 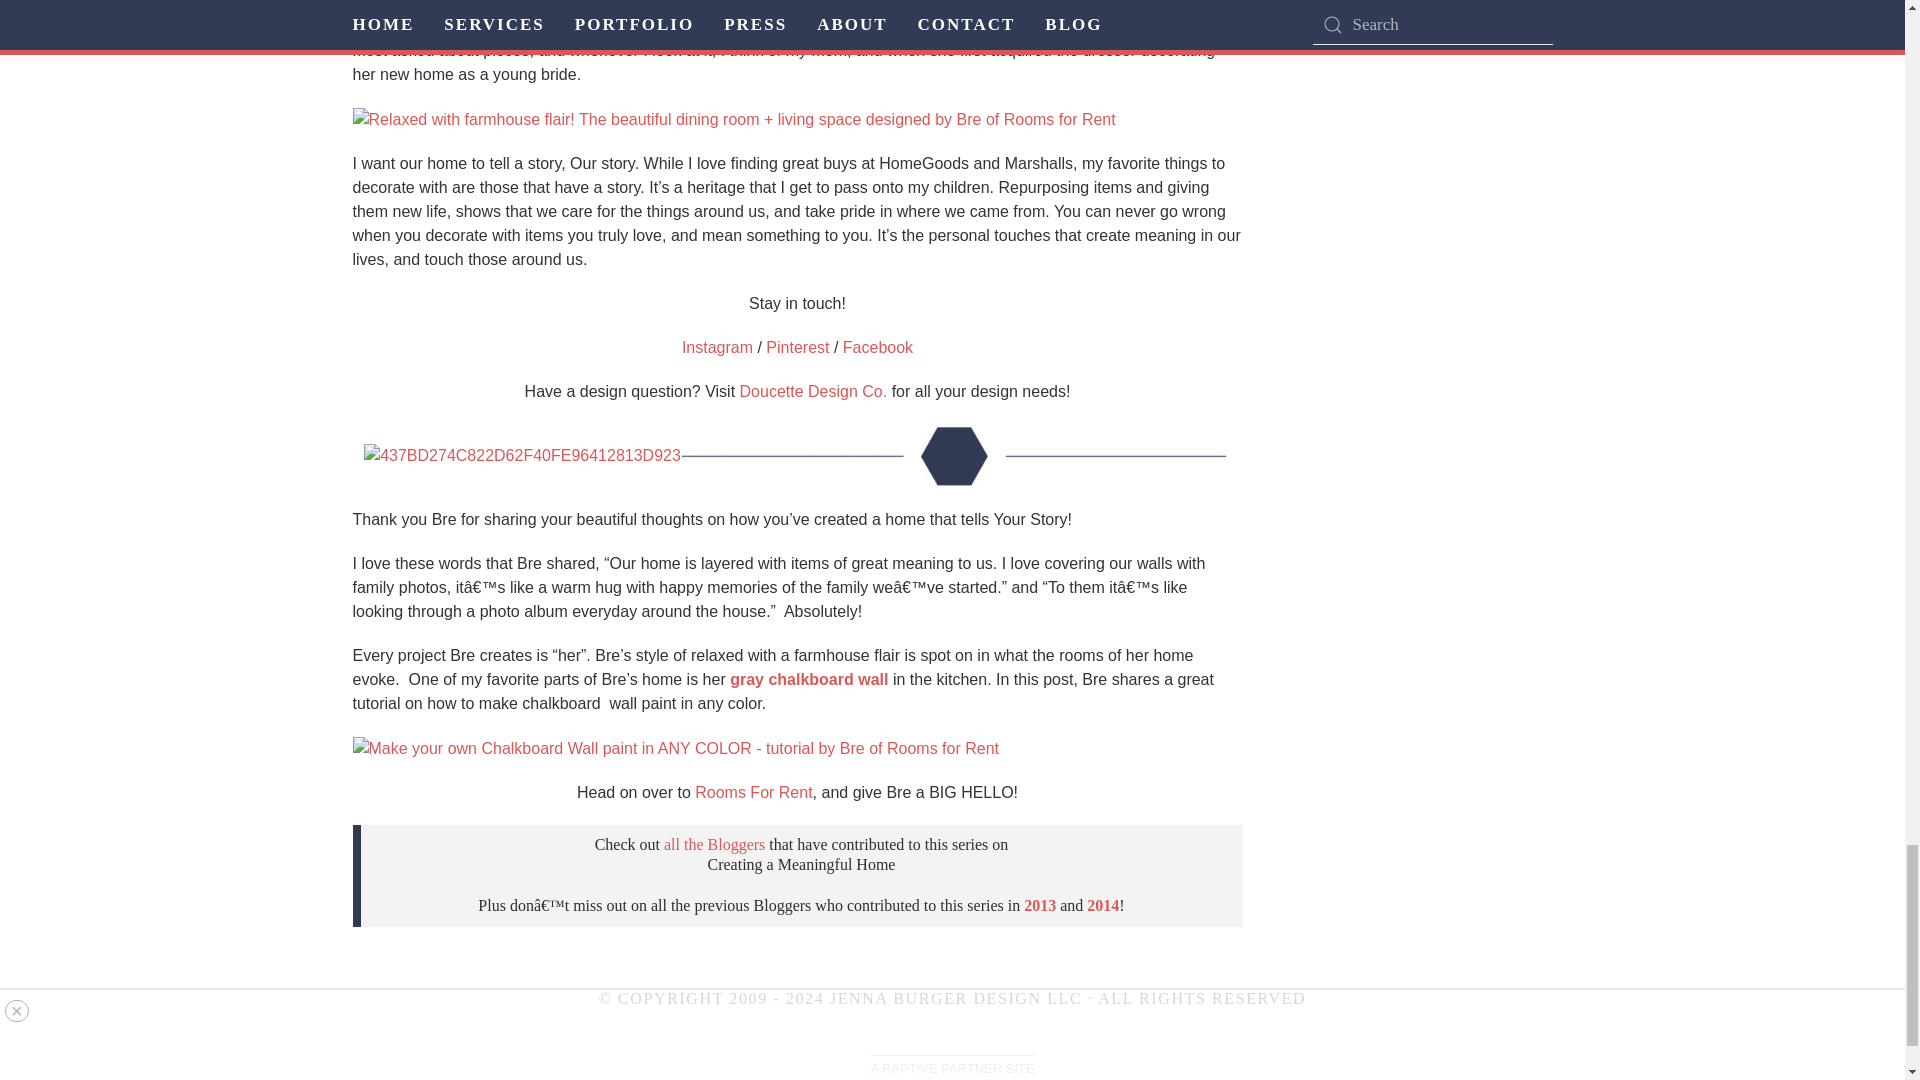 I want to click on gray chalkboard wall, so click(x=808, y=678).